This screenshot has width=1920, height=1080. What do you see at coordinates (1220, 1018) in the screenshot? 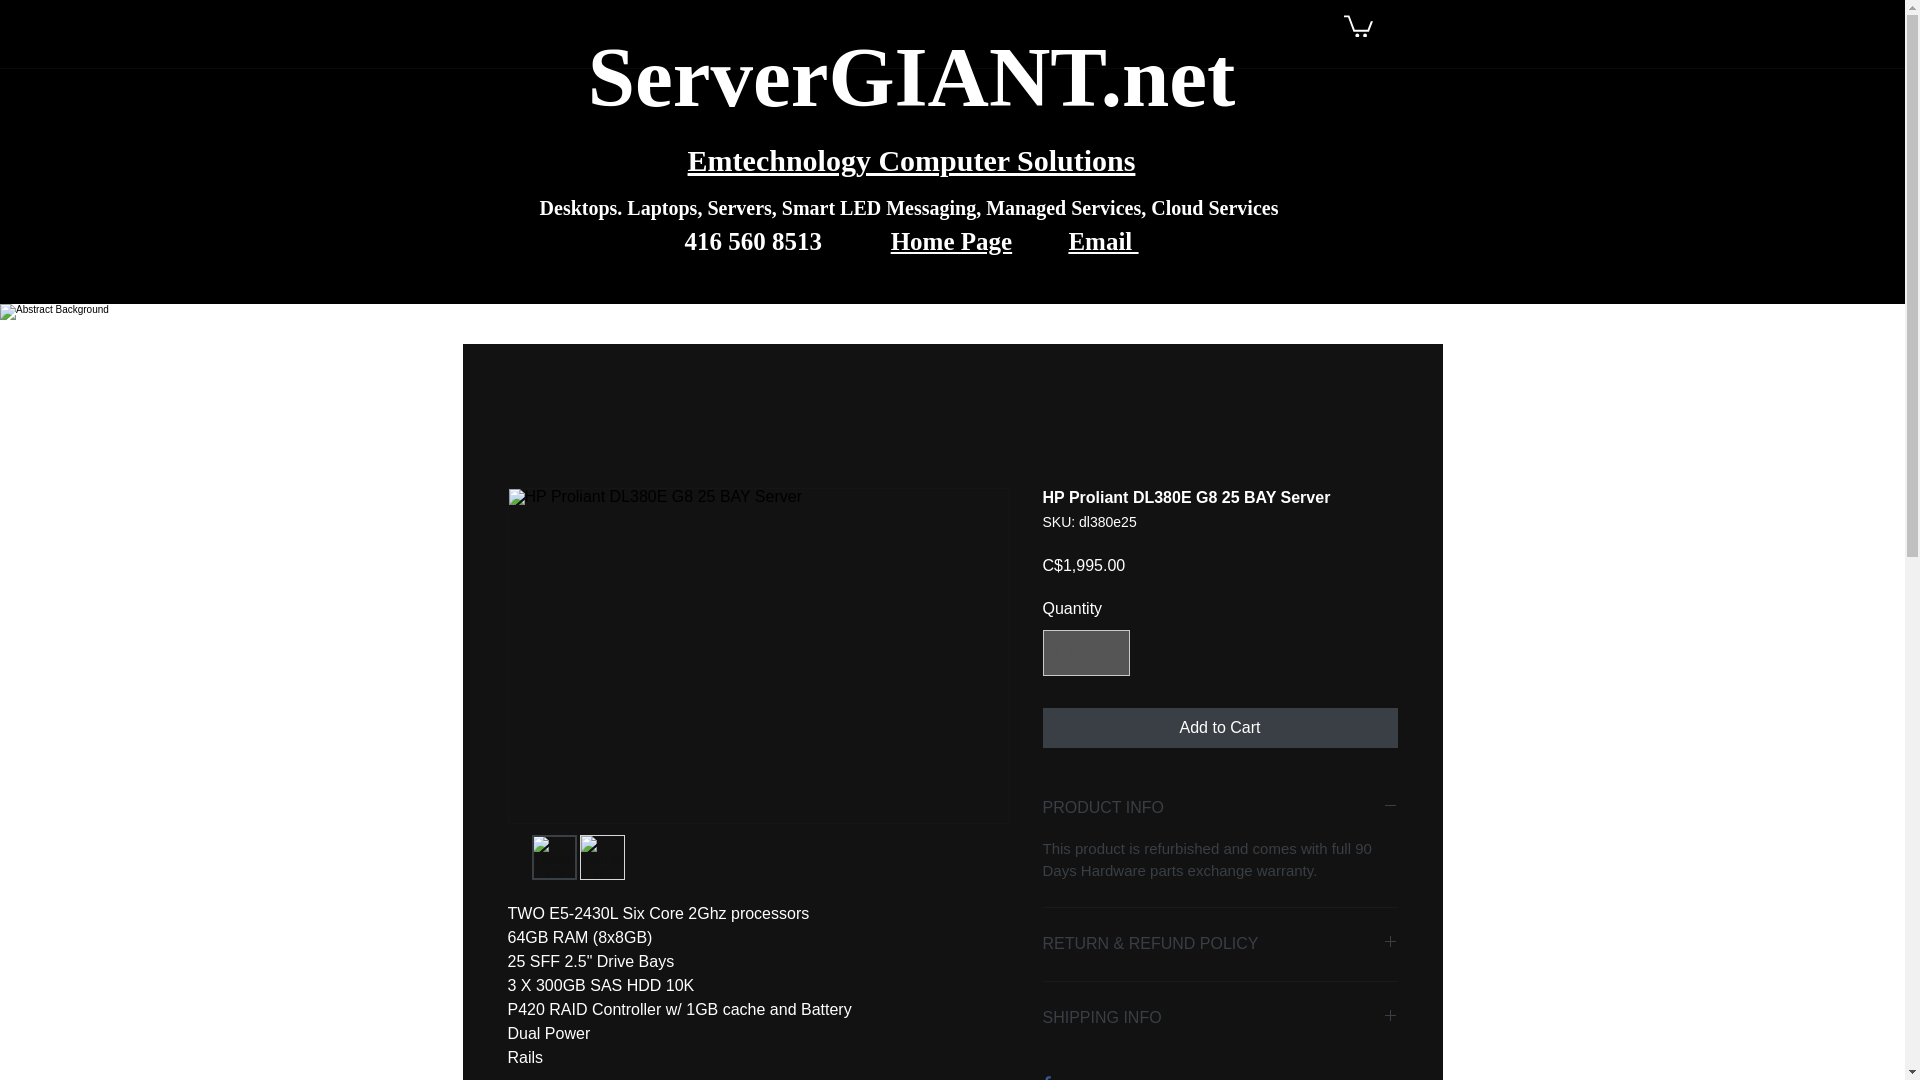
I see `SHIPPING INFO` at bounding box center [1220, 1018].